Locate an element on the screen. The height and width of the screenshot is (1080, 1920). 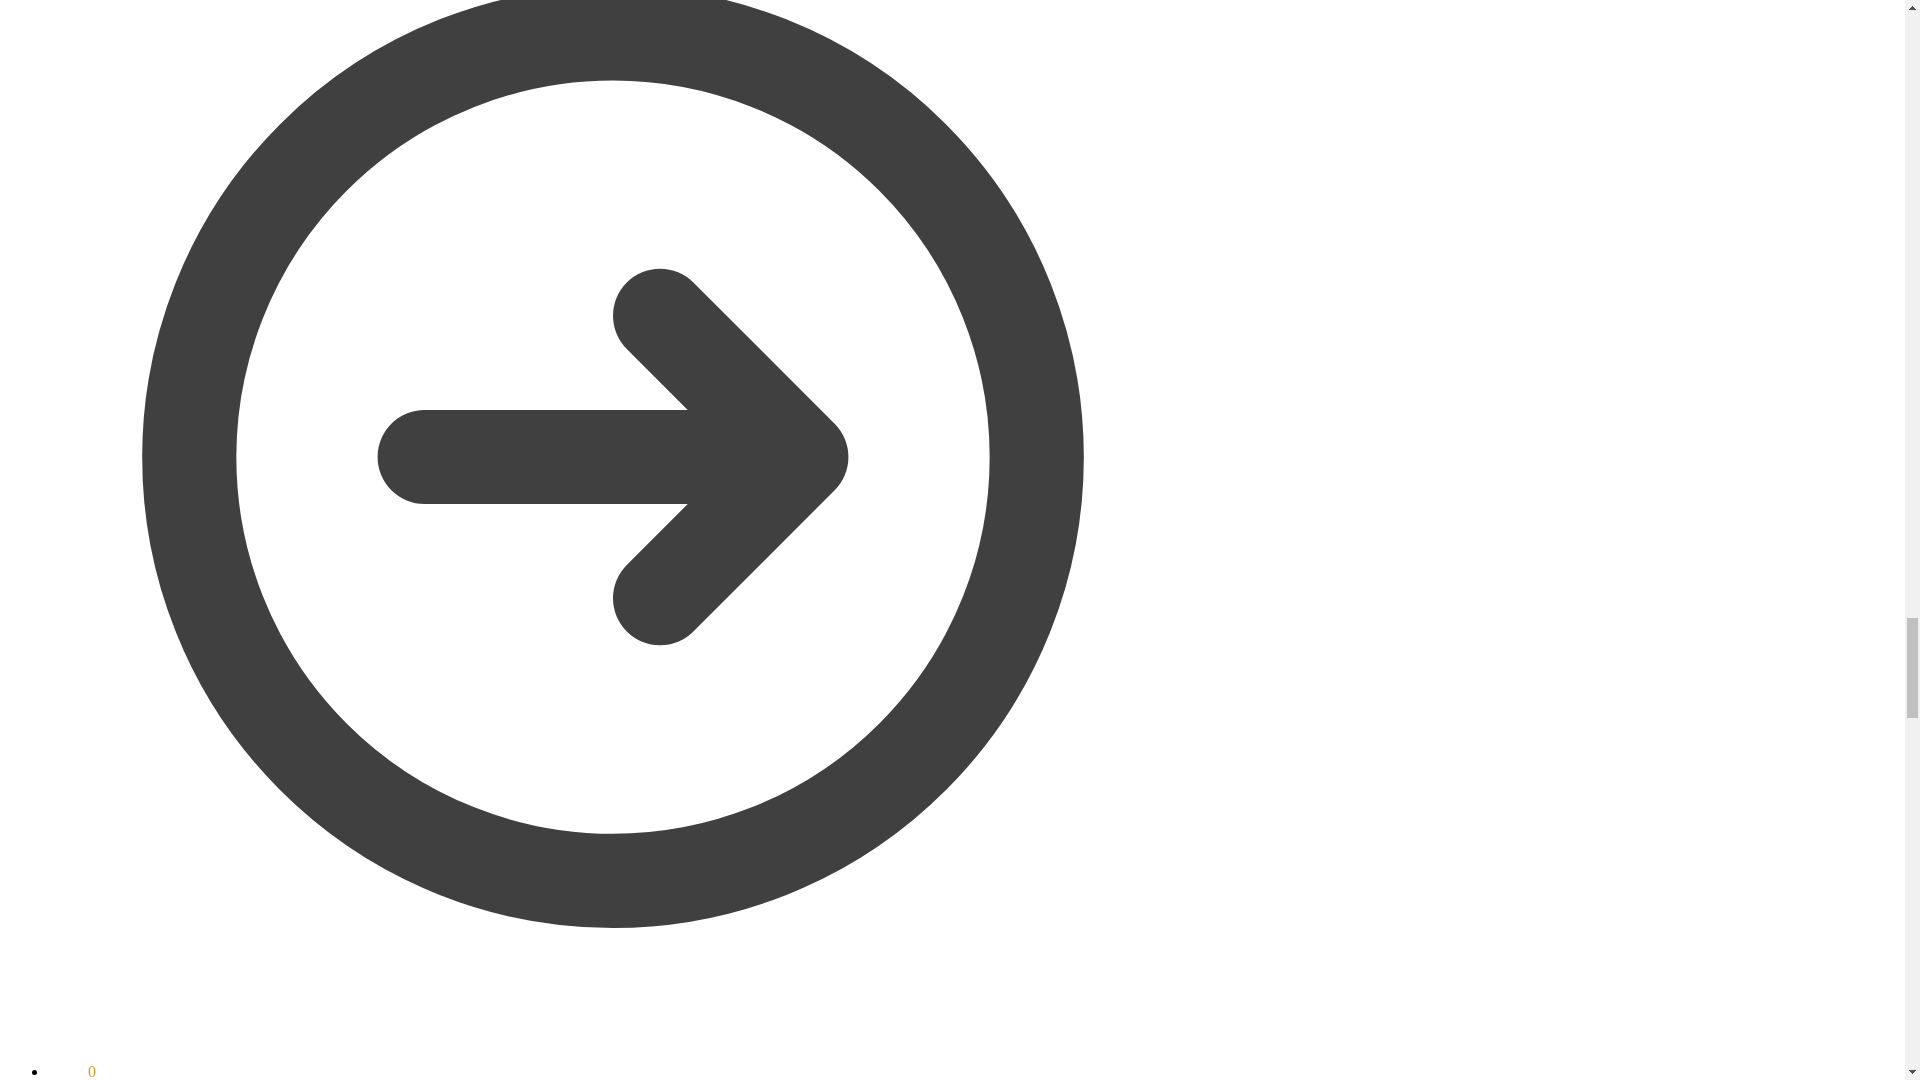
View your shopping cart is located at coordinates (72, 1071).